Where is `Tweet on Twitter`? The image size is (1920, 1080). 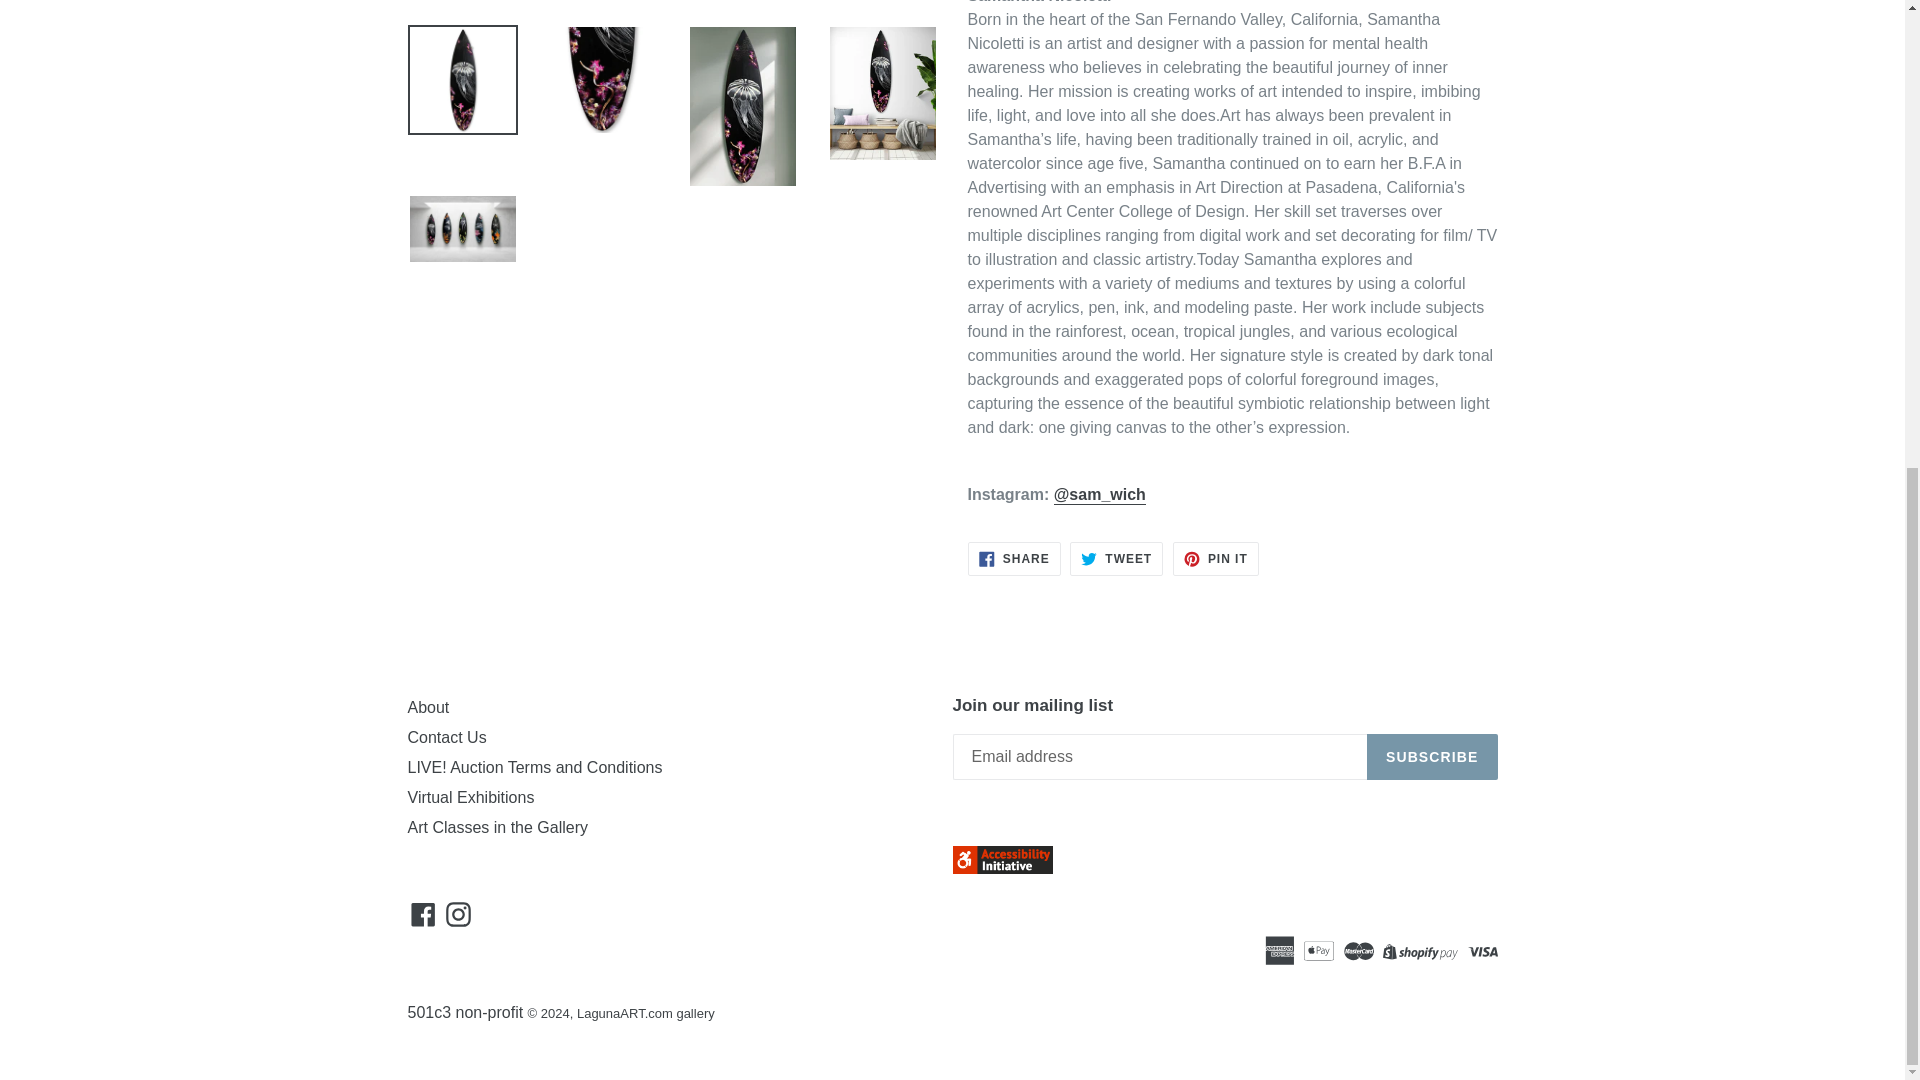 Tweet on Twitter is located at coordinates (1116, 558).